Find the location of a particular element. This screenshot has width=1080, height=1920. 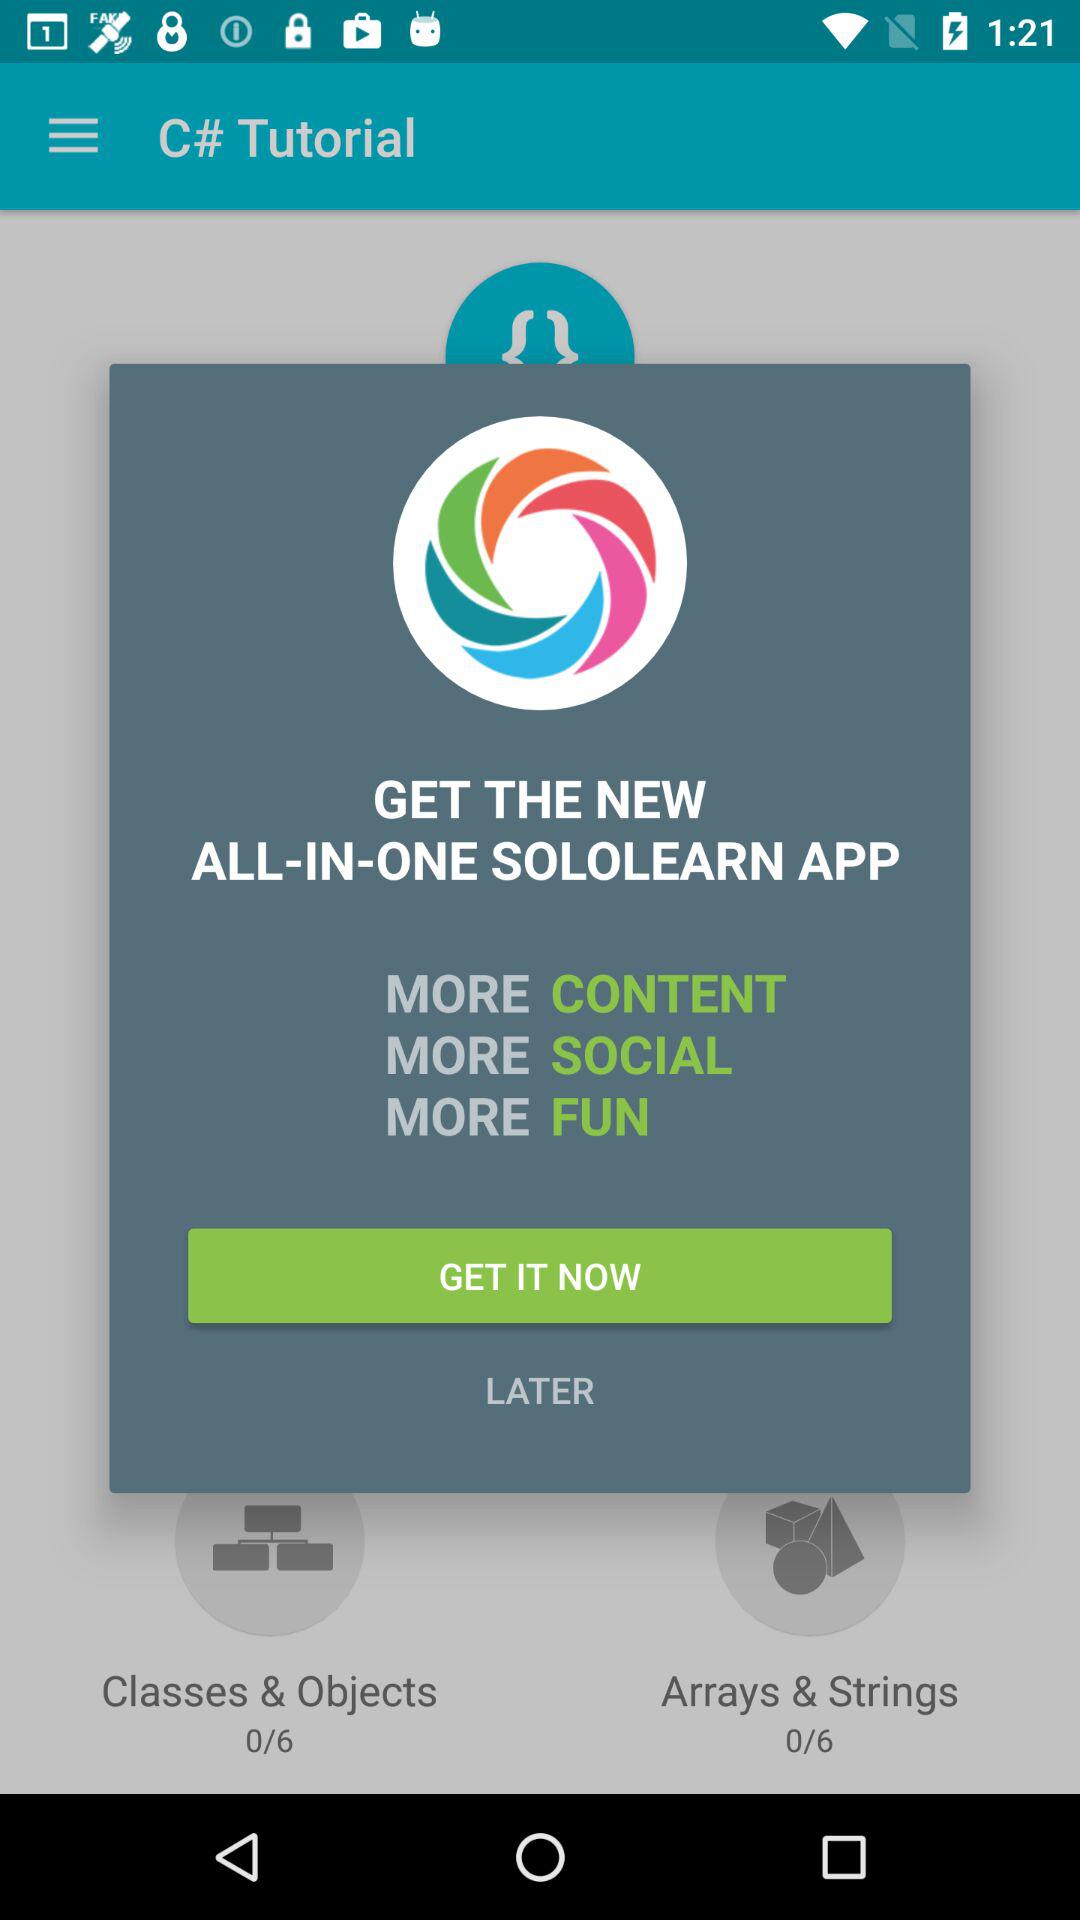

select the icon below the more
more
more is located at coordinates (540, 1275).